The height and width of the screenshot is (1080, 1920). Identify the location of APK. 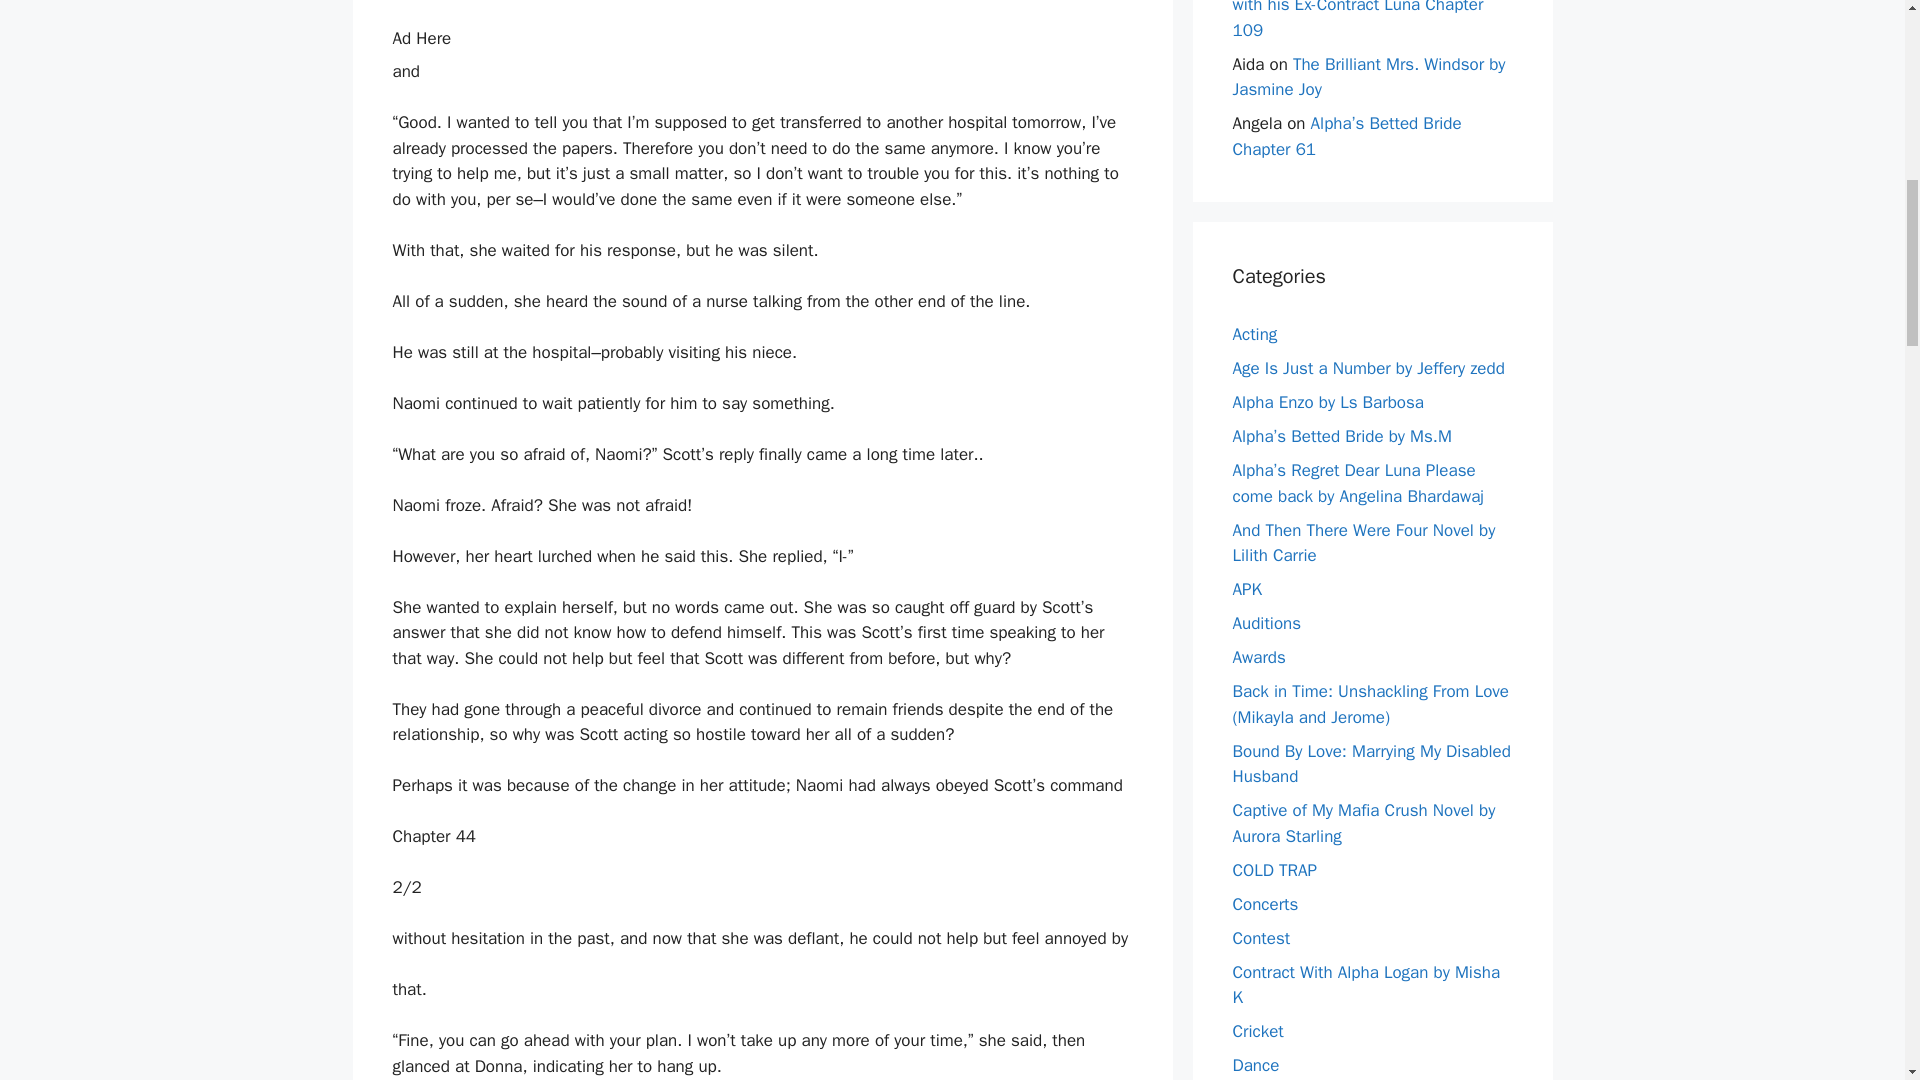
(1246, 589).